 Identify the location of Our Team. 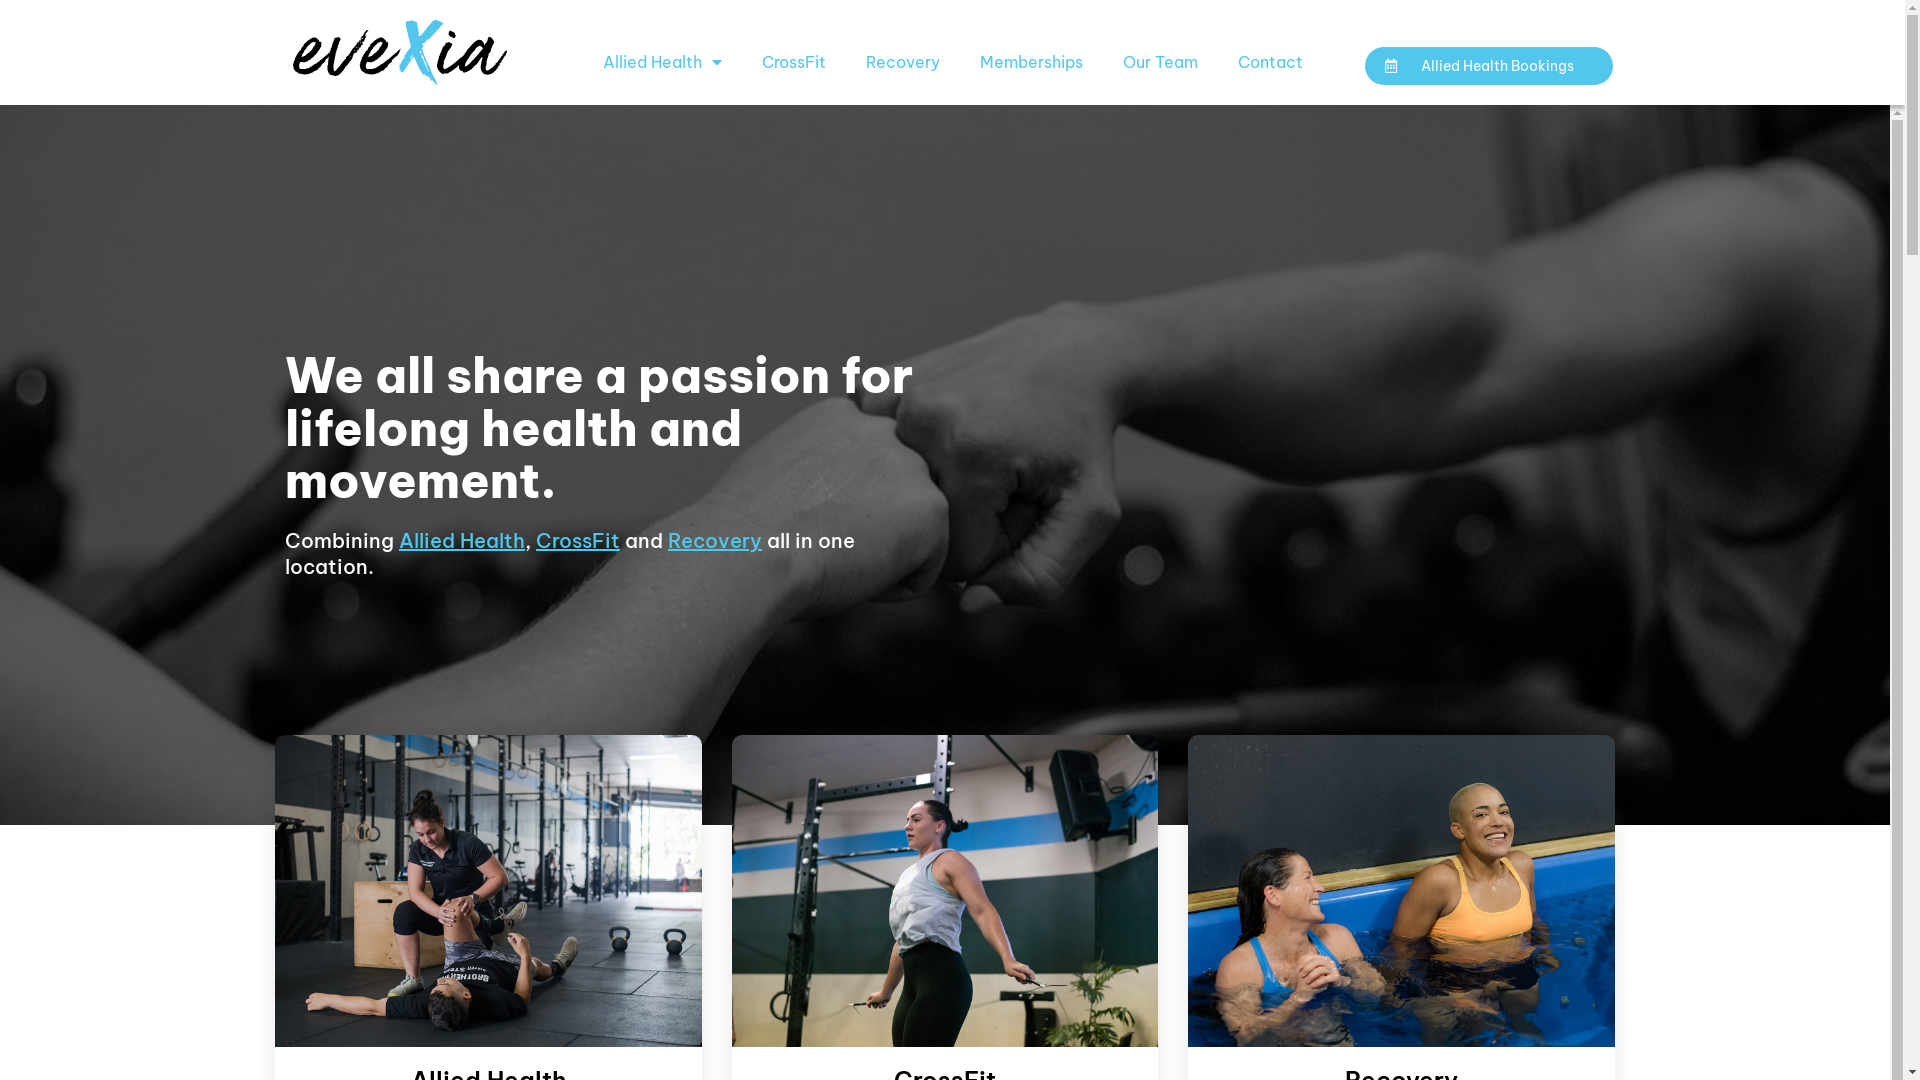
(1160, 62).